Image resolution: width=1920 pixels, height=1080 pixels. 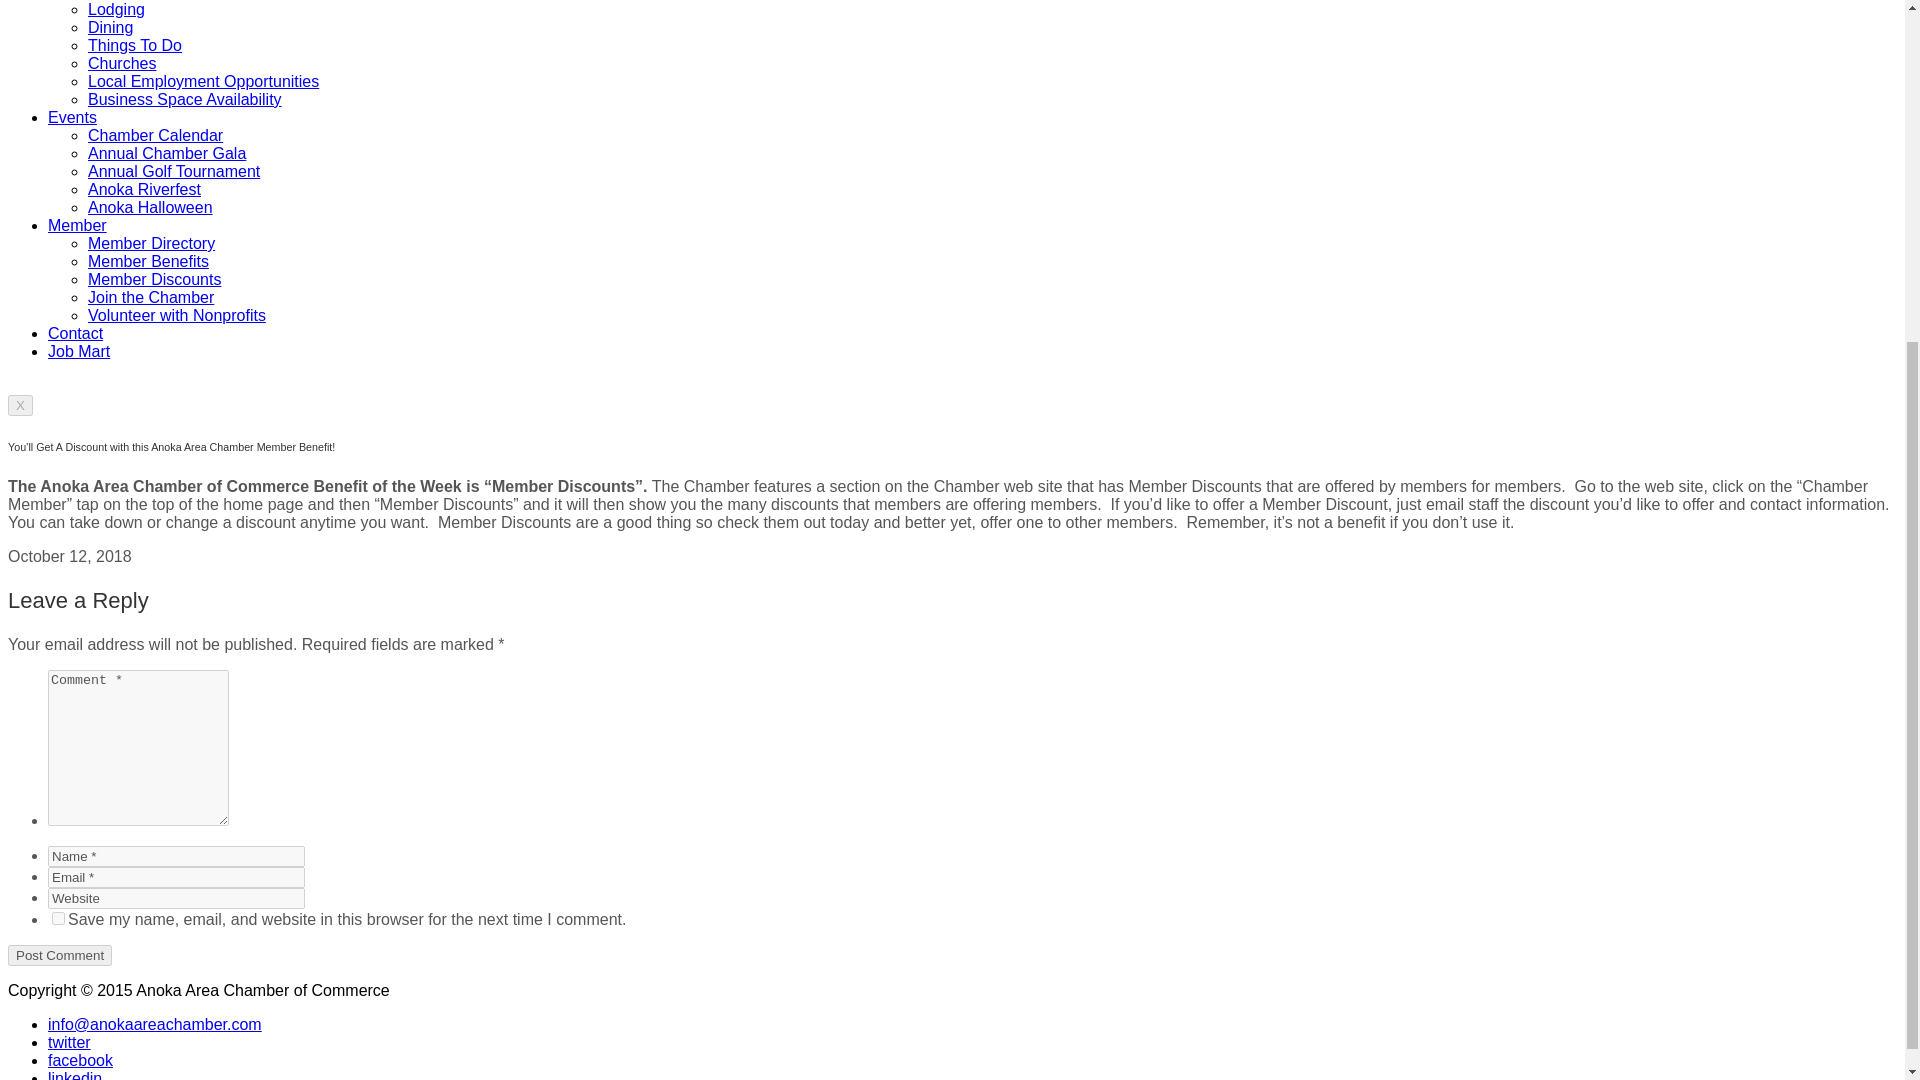 I want to click on Chamber Calendar, so click(x=155, y=135).